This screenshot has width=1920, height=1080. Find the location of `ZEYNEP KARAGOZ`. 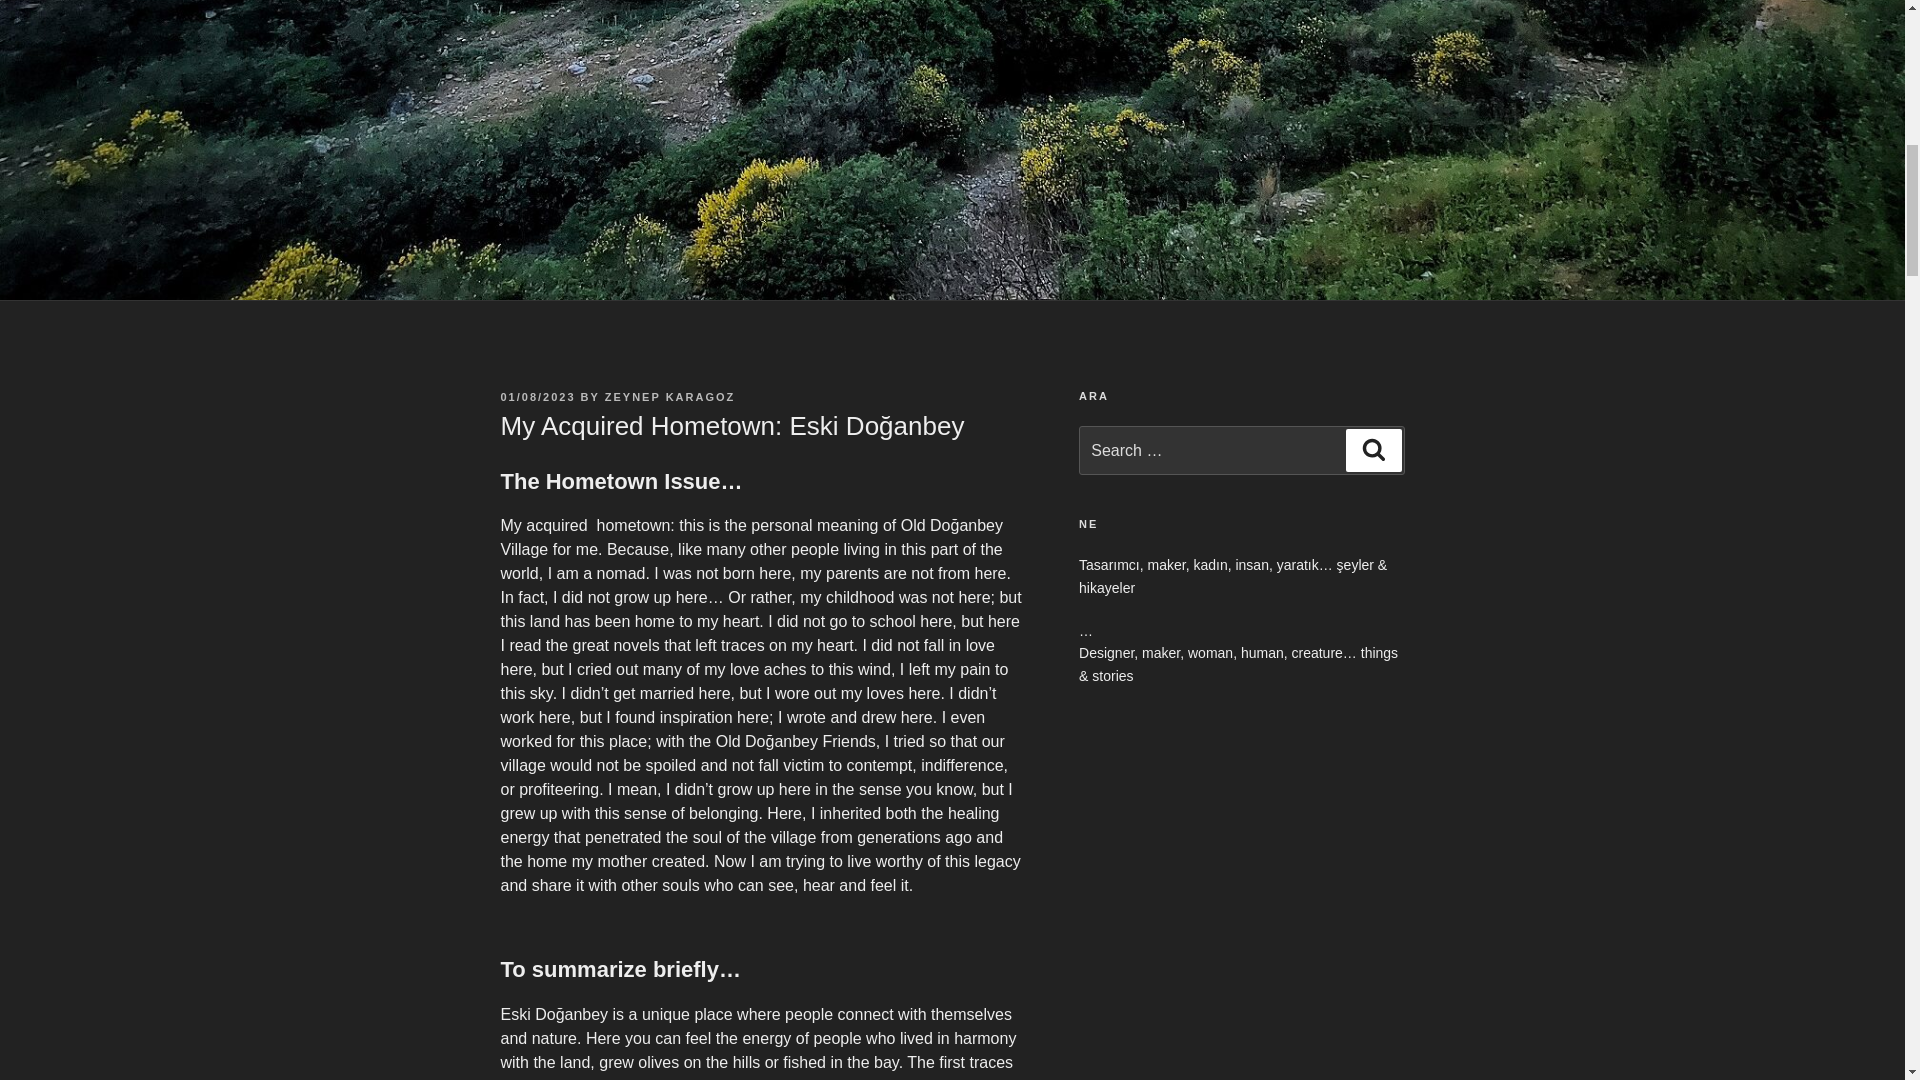

ZEYNEP KARAGOZ is located at coordinates (670, 396).